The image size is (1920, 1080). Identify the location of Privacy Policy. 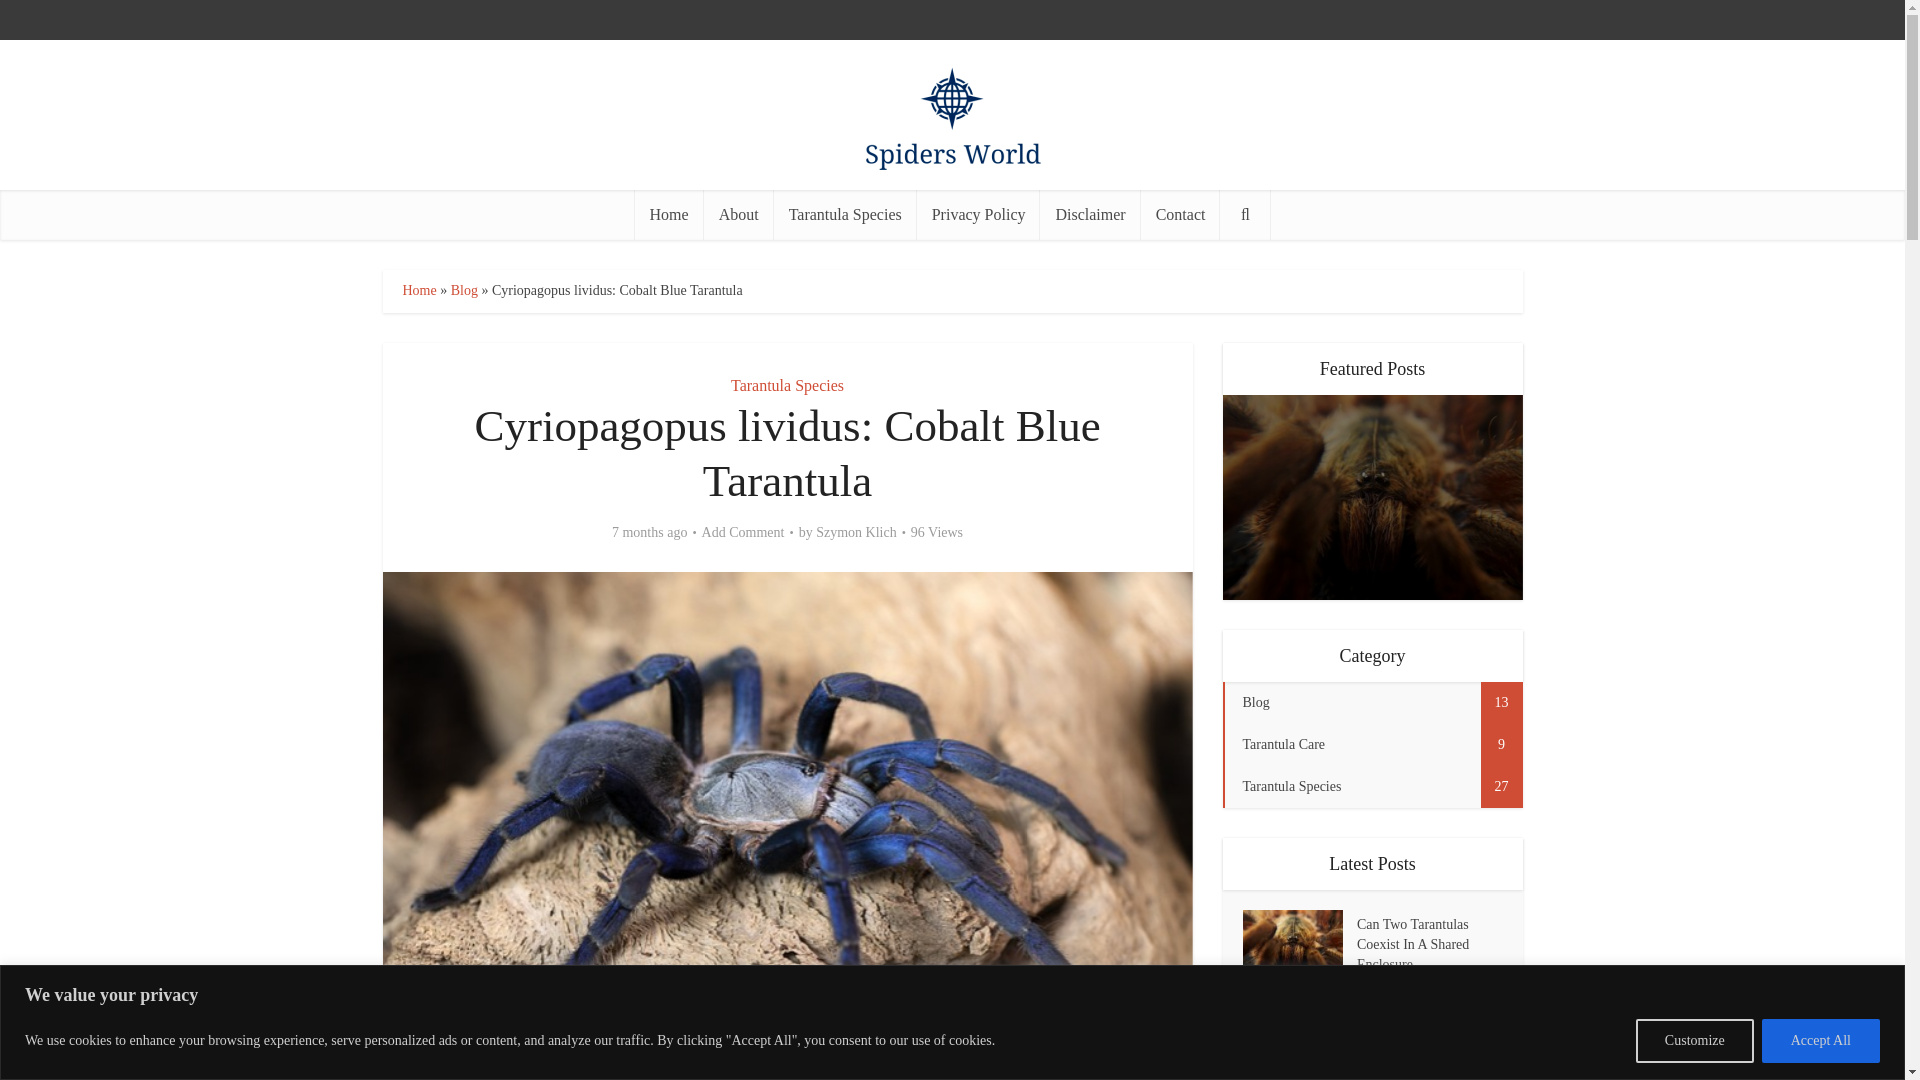
(978, 214).